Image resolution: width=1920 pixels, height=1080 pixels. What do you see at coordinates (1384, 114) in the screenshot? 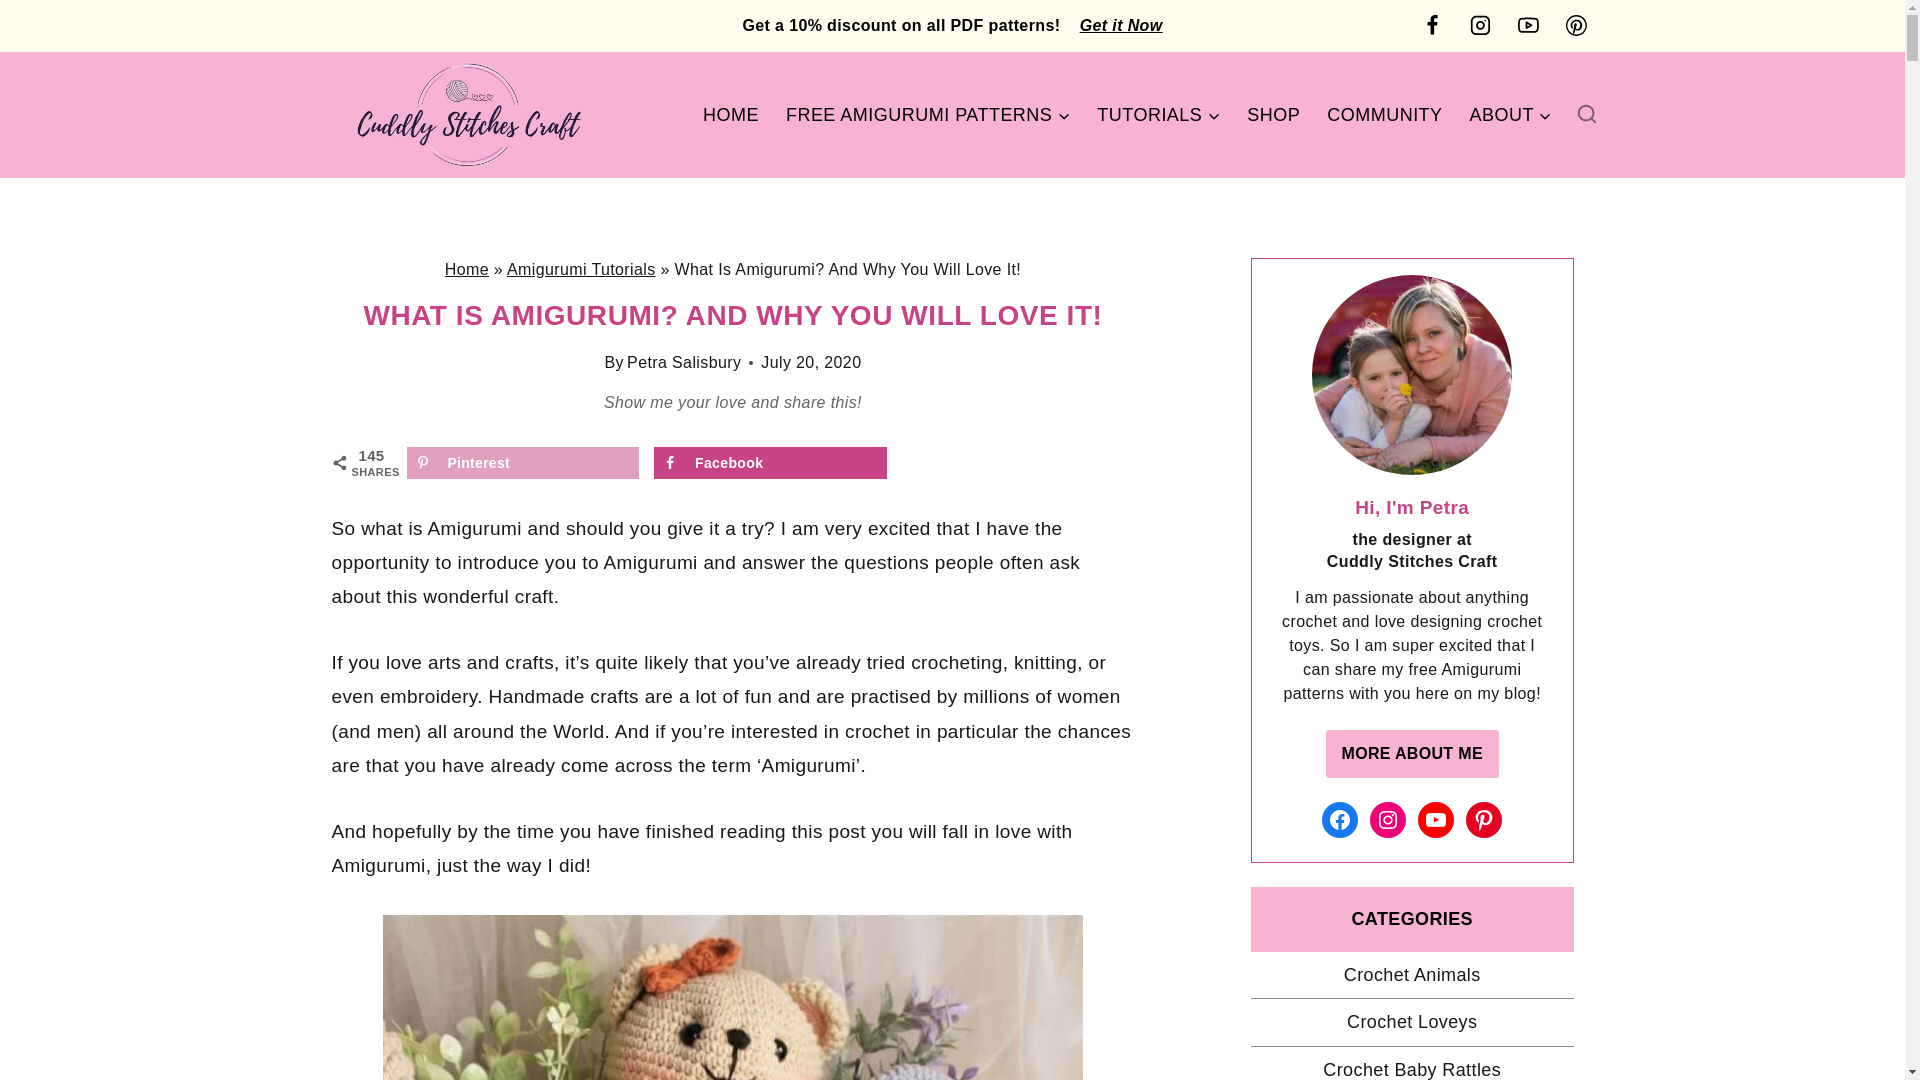
I see `COMMUNITY` at bounding box center [1384, 114].